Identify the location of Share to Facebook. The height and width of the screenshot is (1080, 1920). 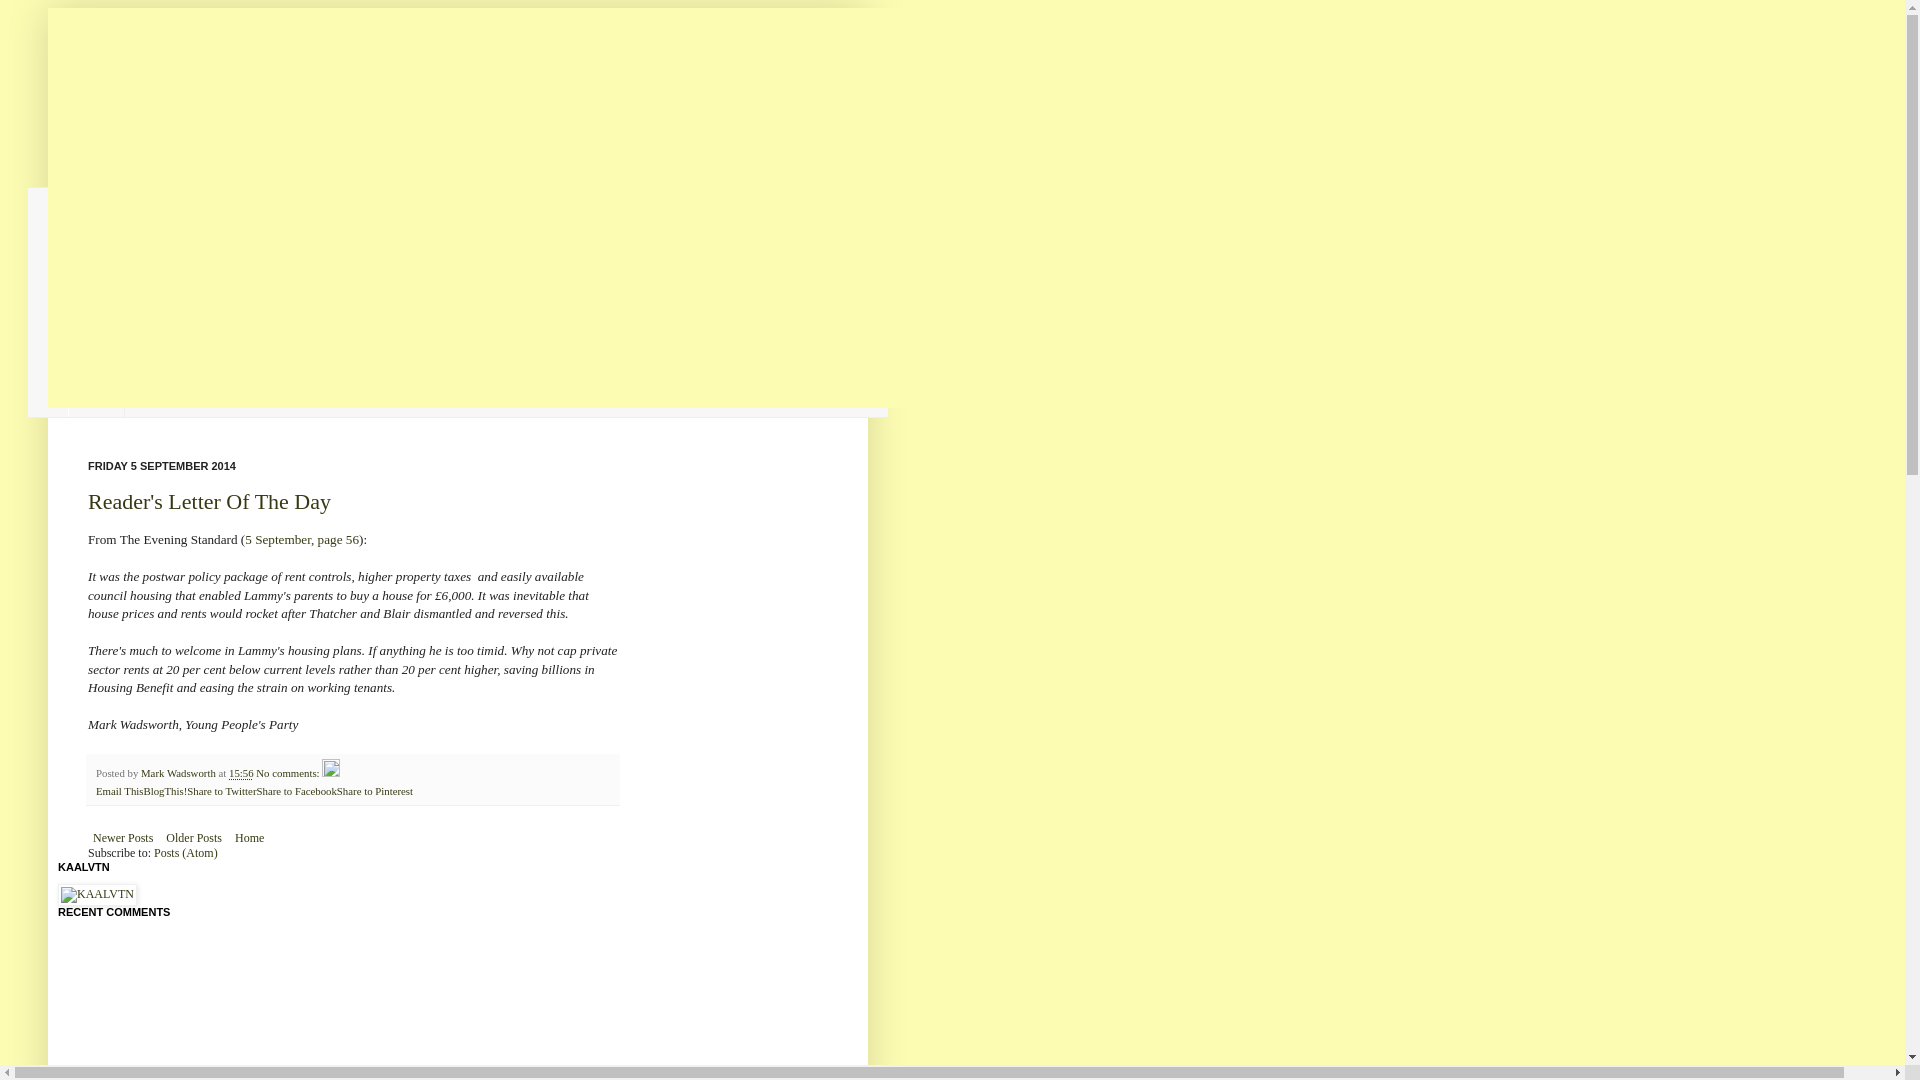
(296, 791).